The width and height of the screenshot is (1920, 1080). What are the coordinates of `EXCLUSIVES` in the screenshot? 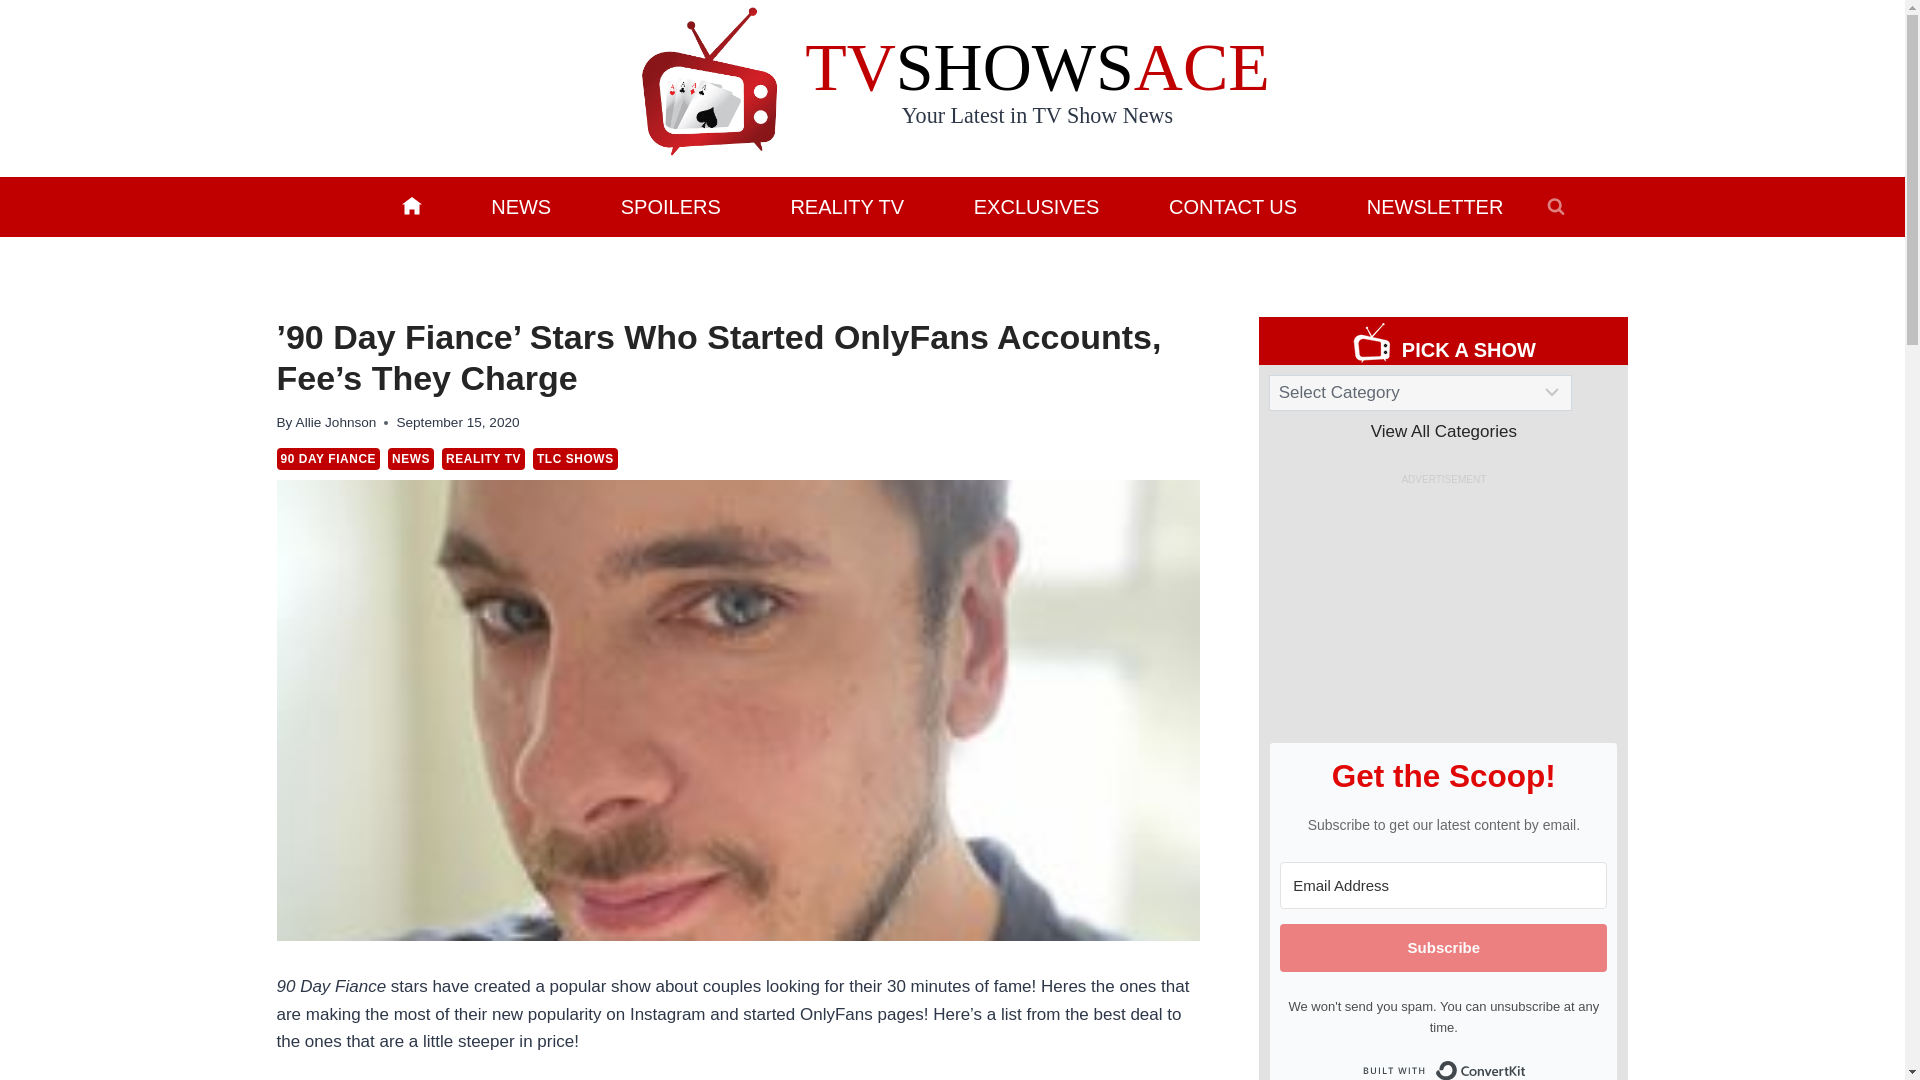 It's located at (1036, 206).